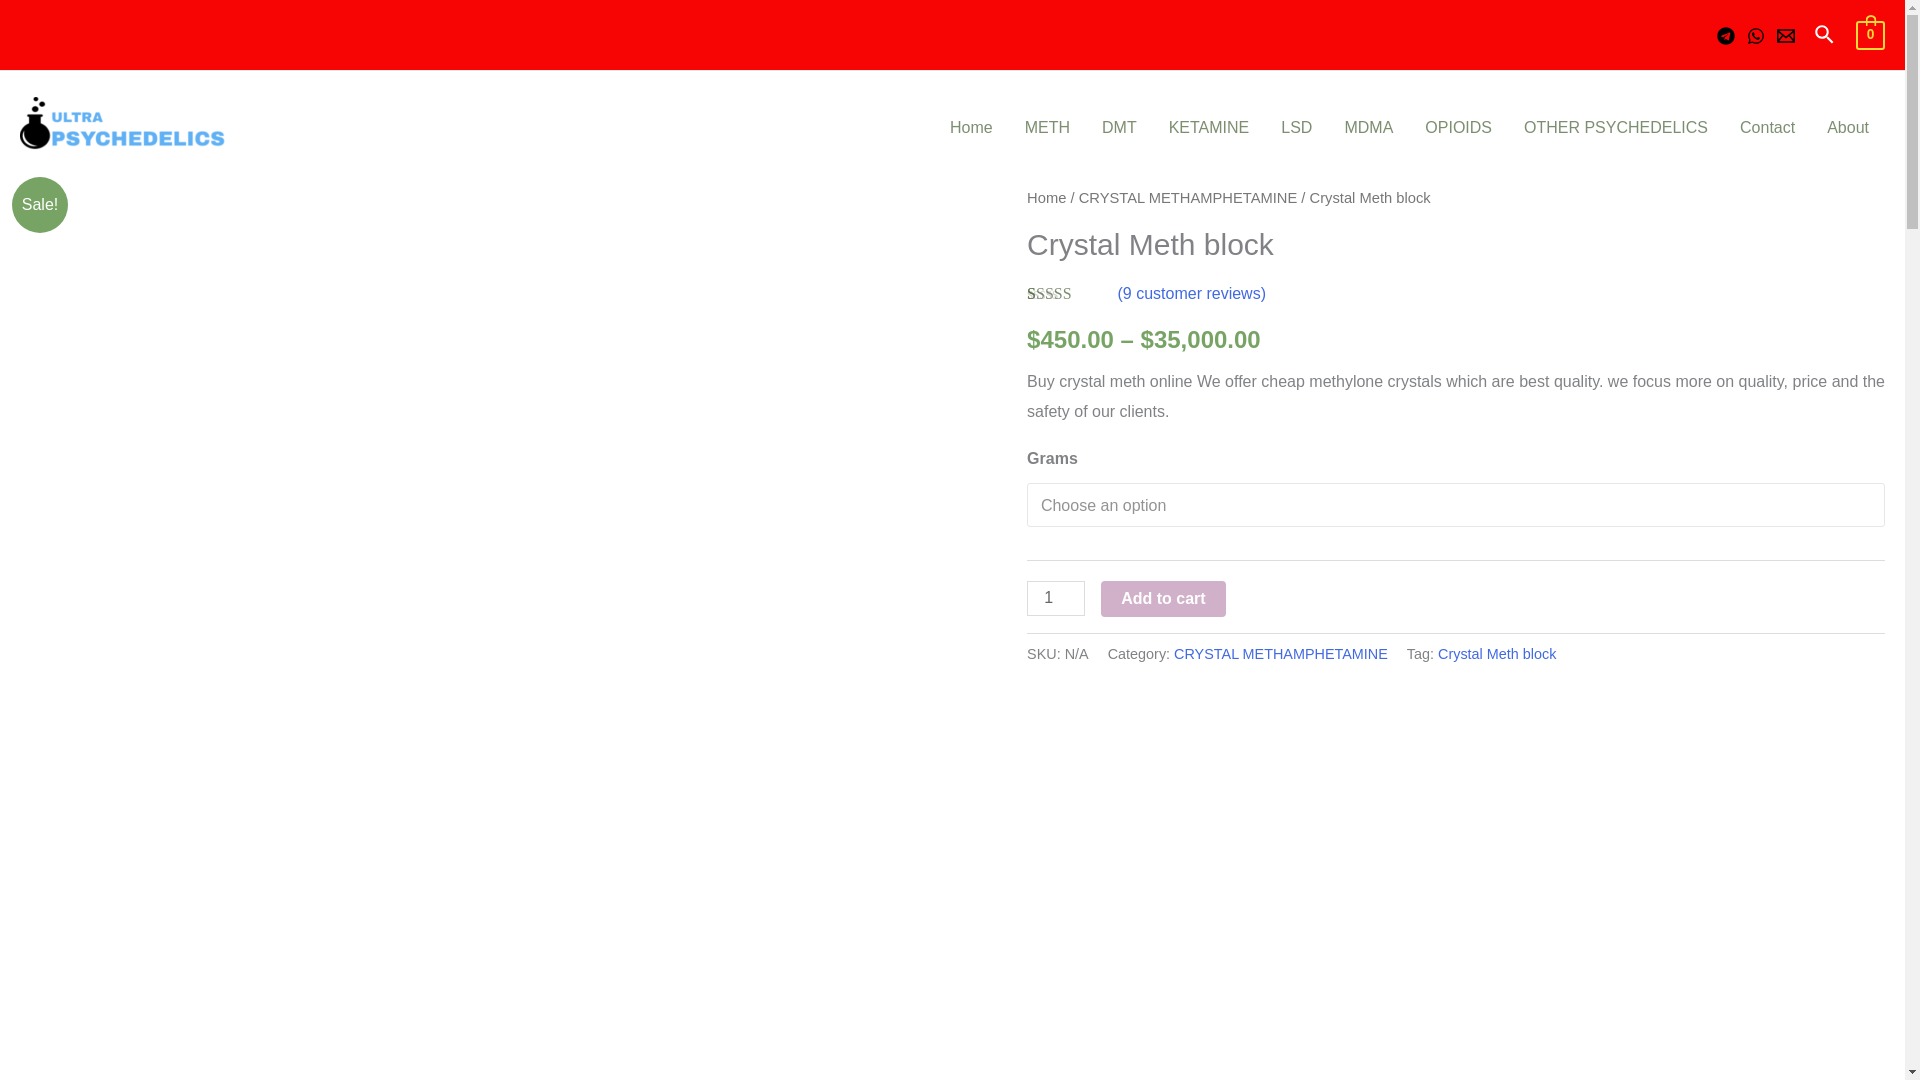 The height and width of the screenshot is (1080, 1920). I want to click on 1, so click(1056, 598).